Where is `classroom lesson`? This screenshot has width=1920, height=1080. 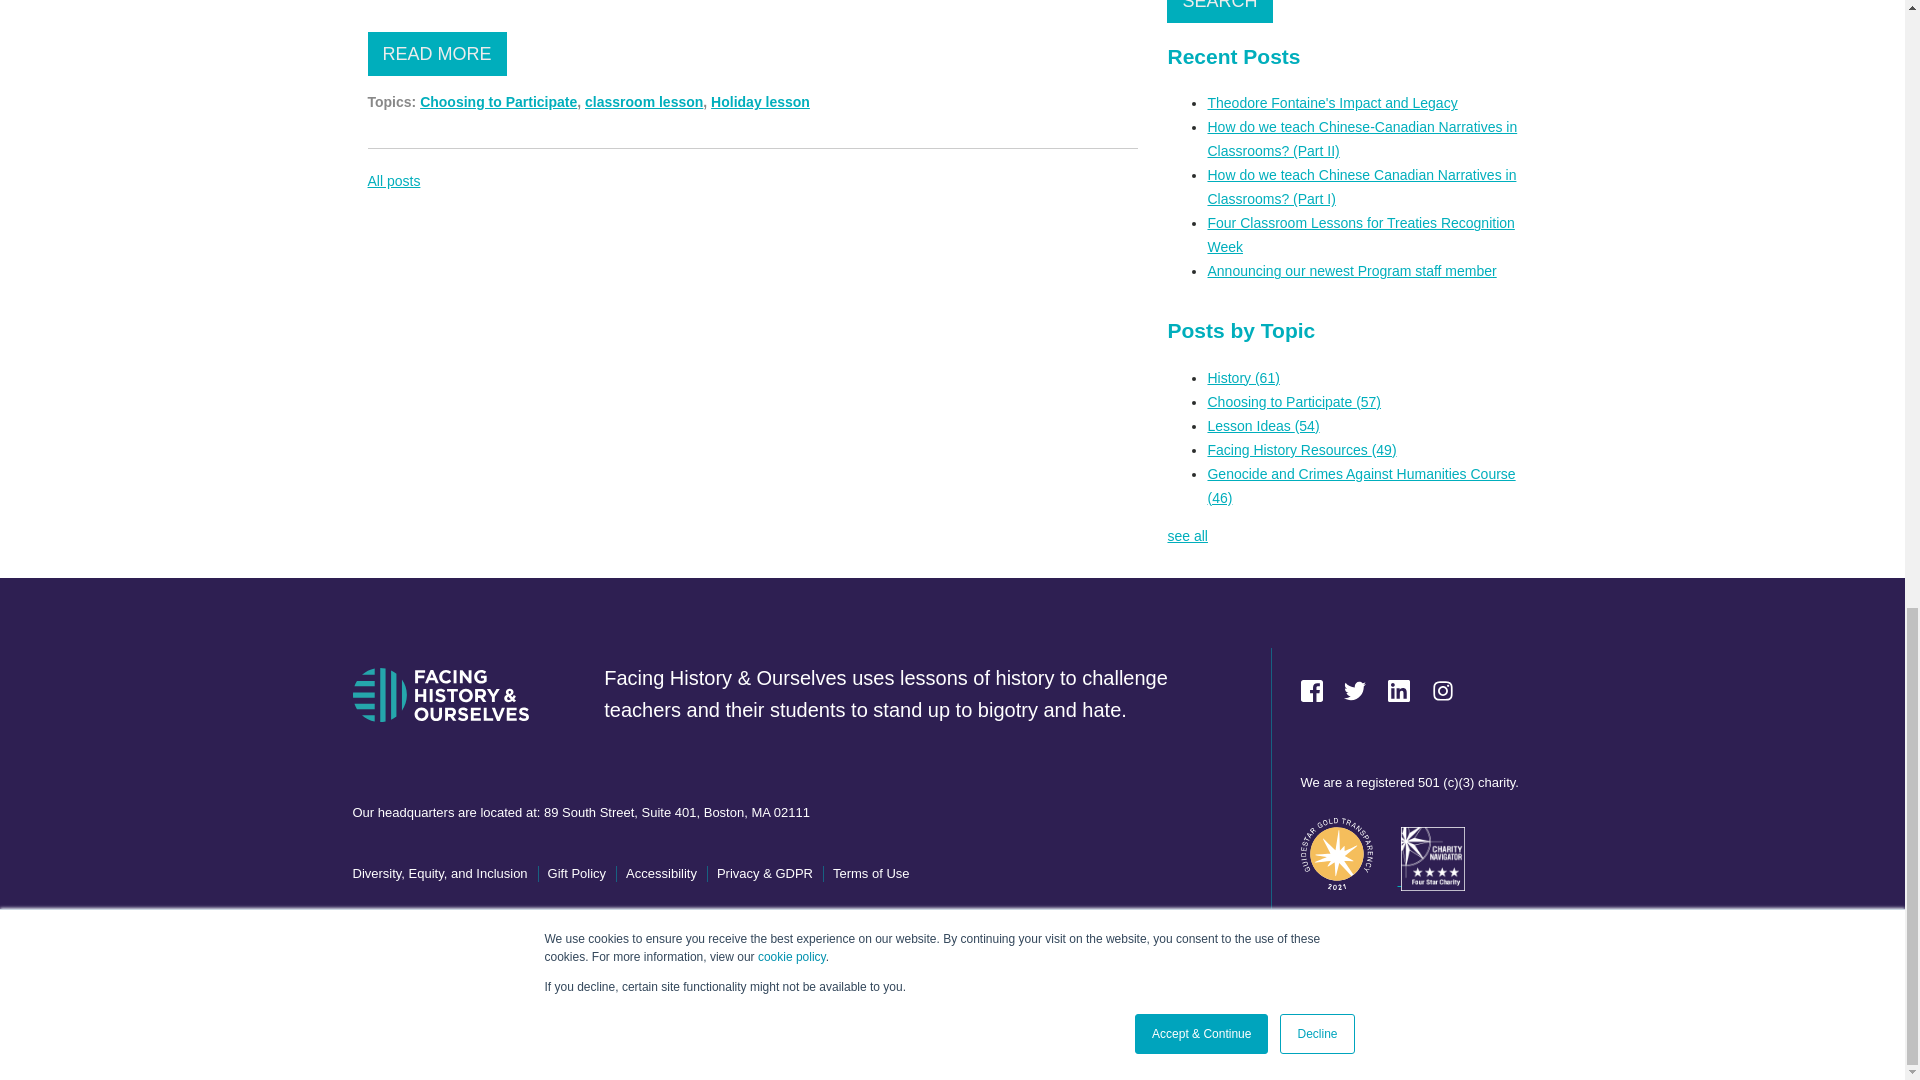
classroom lesson is located at coordinates (644, 102).